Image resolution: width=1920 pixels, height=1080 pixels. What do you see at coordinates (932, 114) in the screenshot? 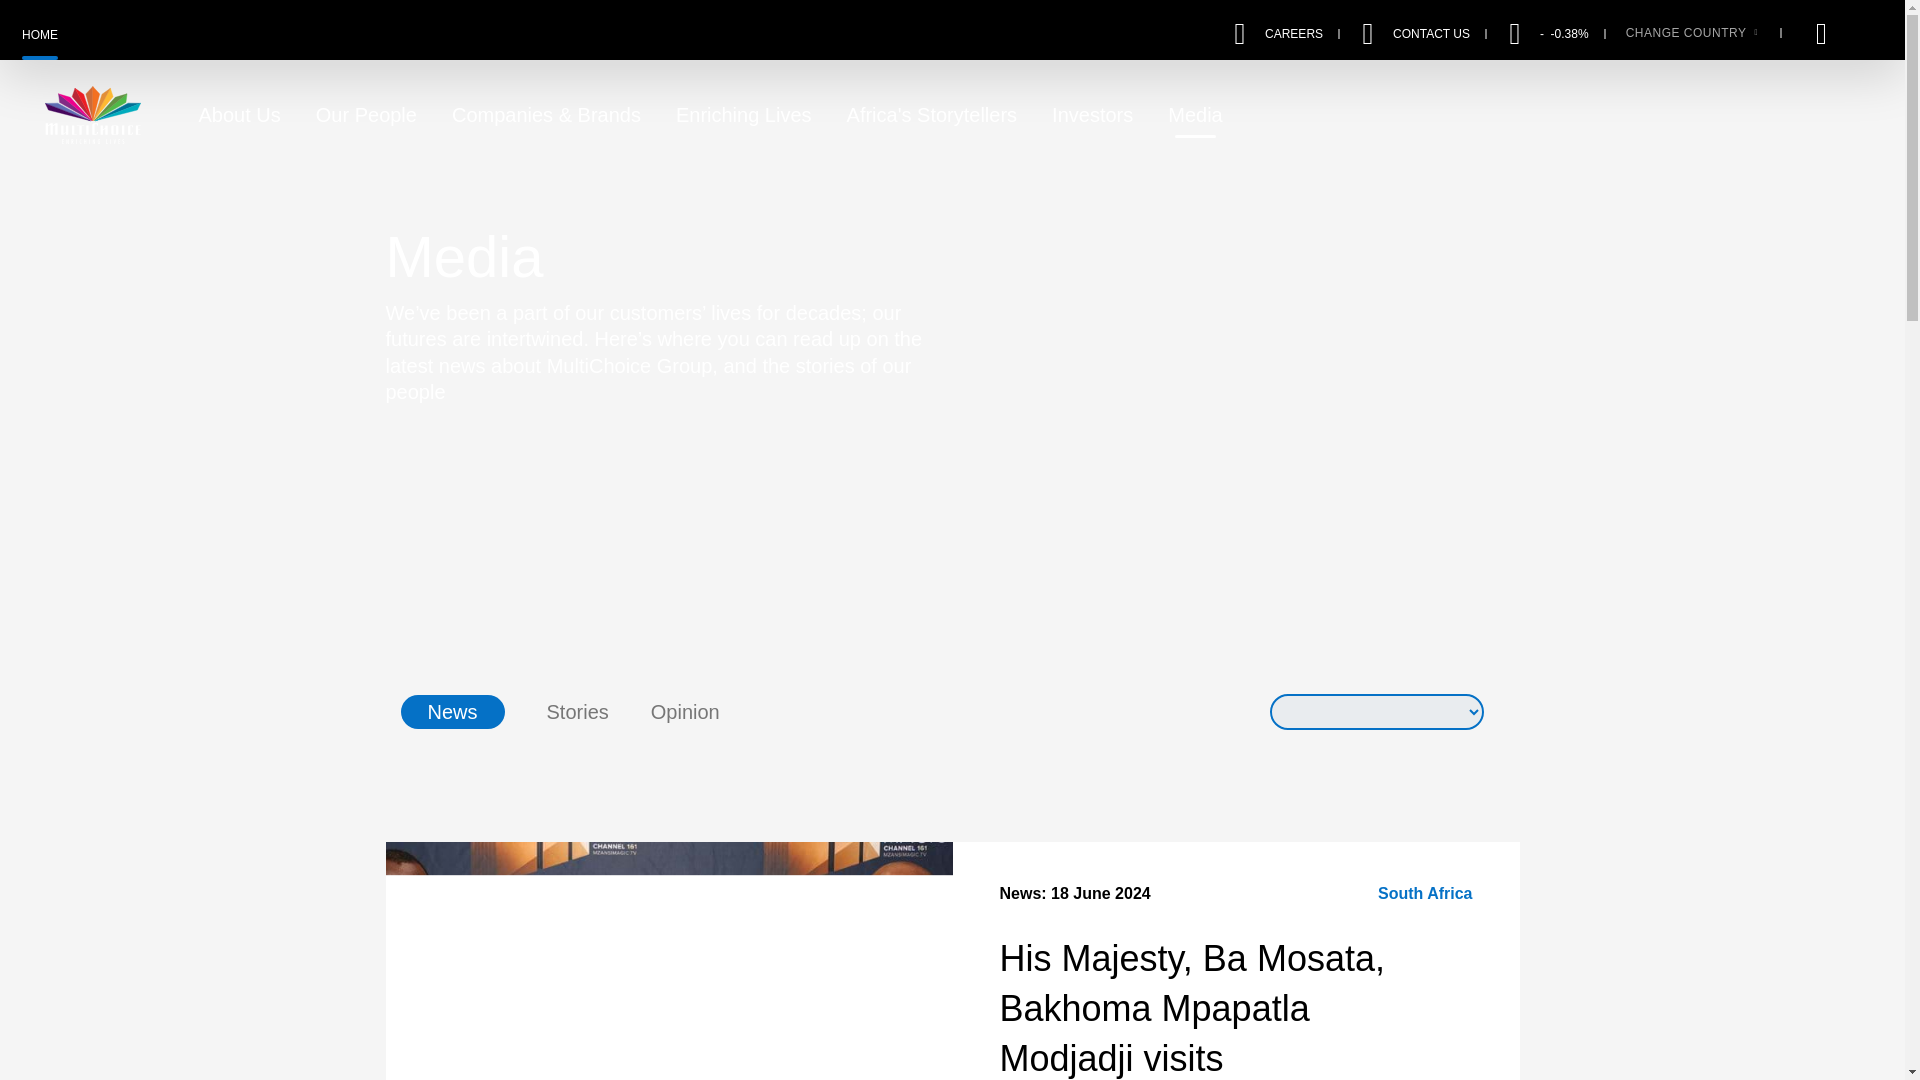
I see `Africa'S Storytellers` at bounding box center [932, 114].